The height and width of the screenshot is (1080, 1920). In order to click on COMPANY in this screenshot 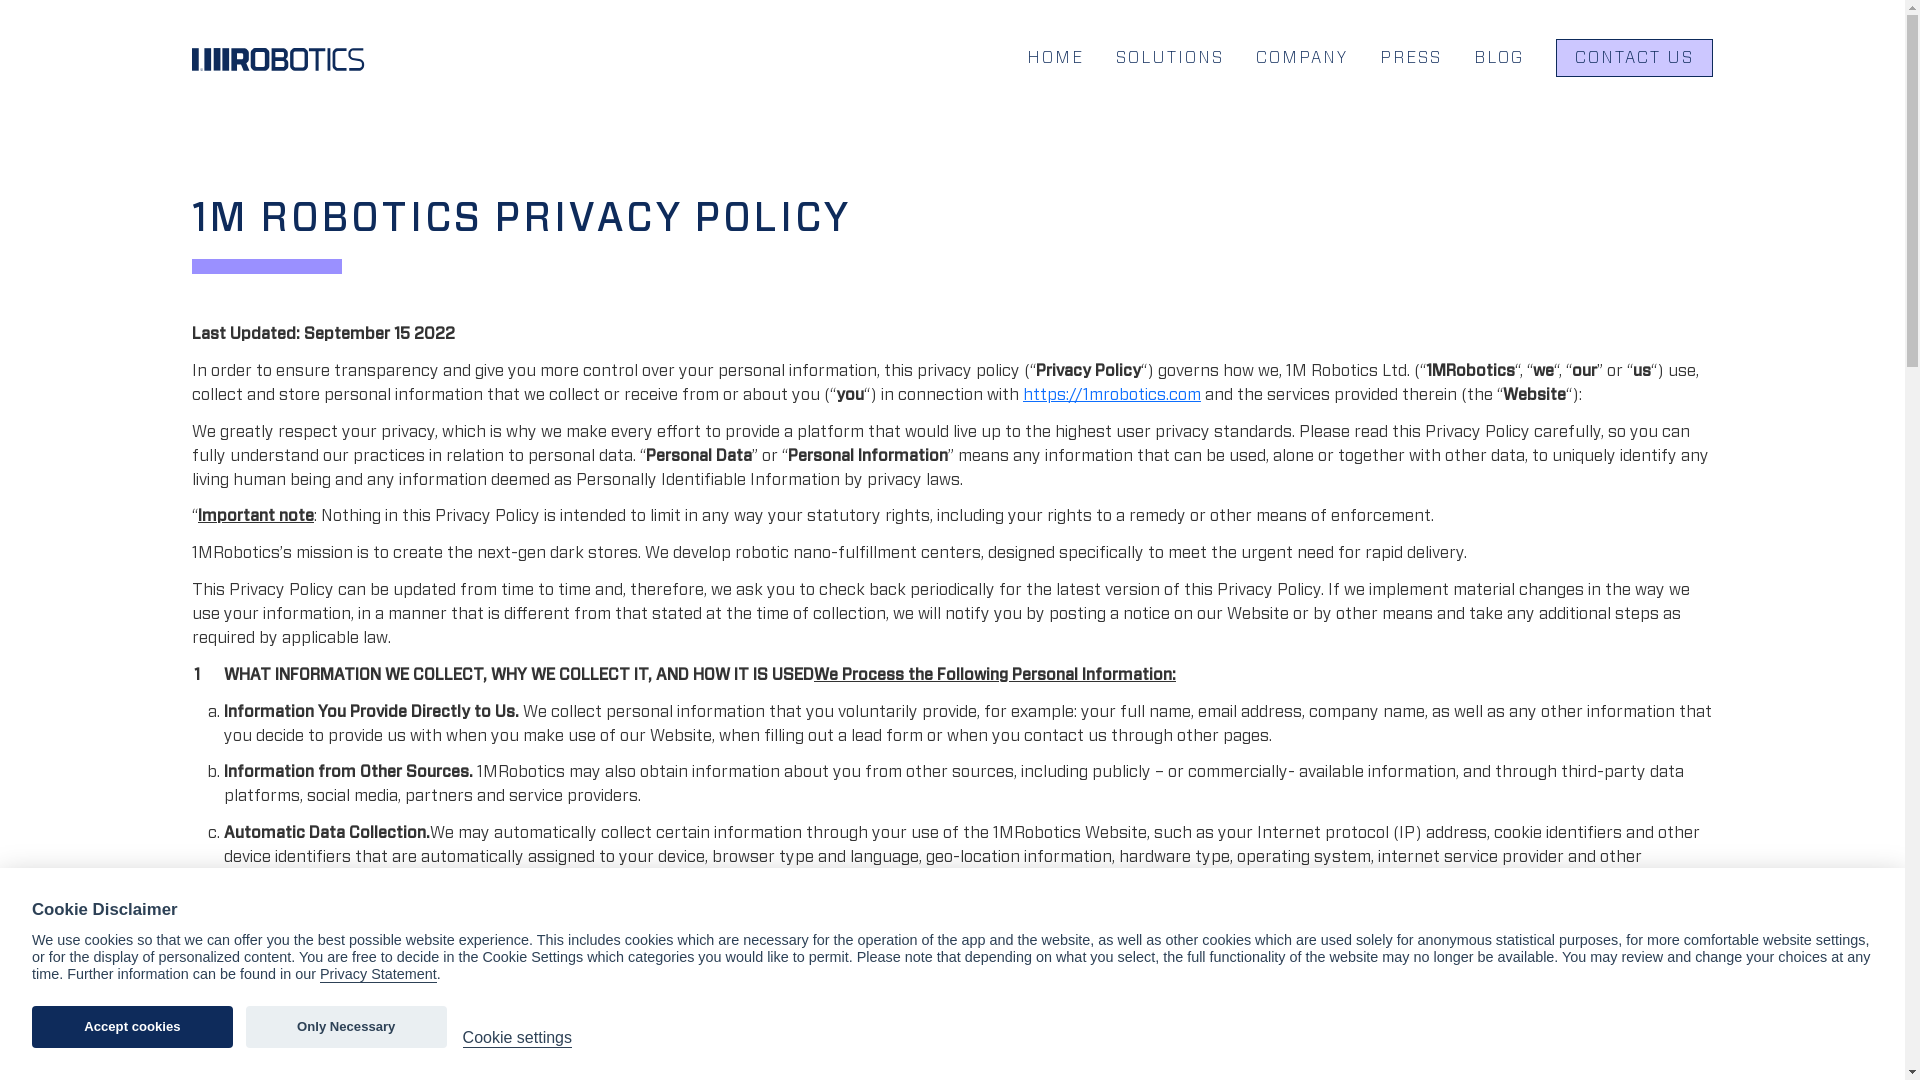, I will do `click(1302, 58)`.